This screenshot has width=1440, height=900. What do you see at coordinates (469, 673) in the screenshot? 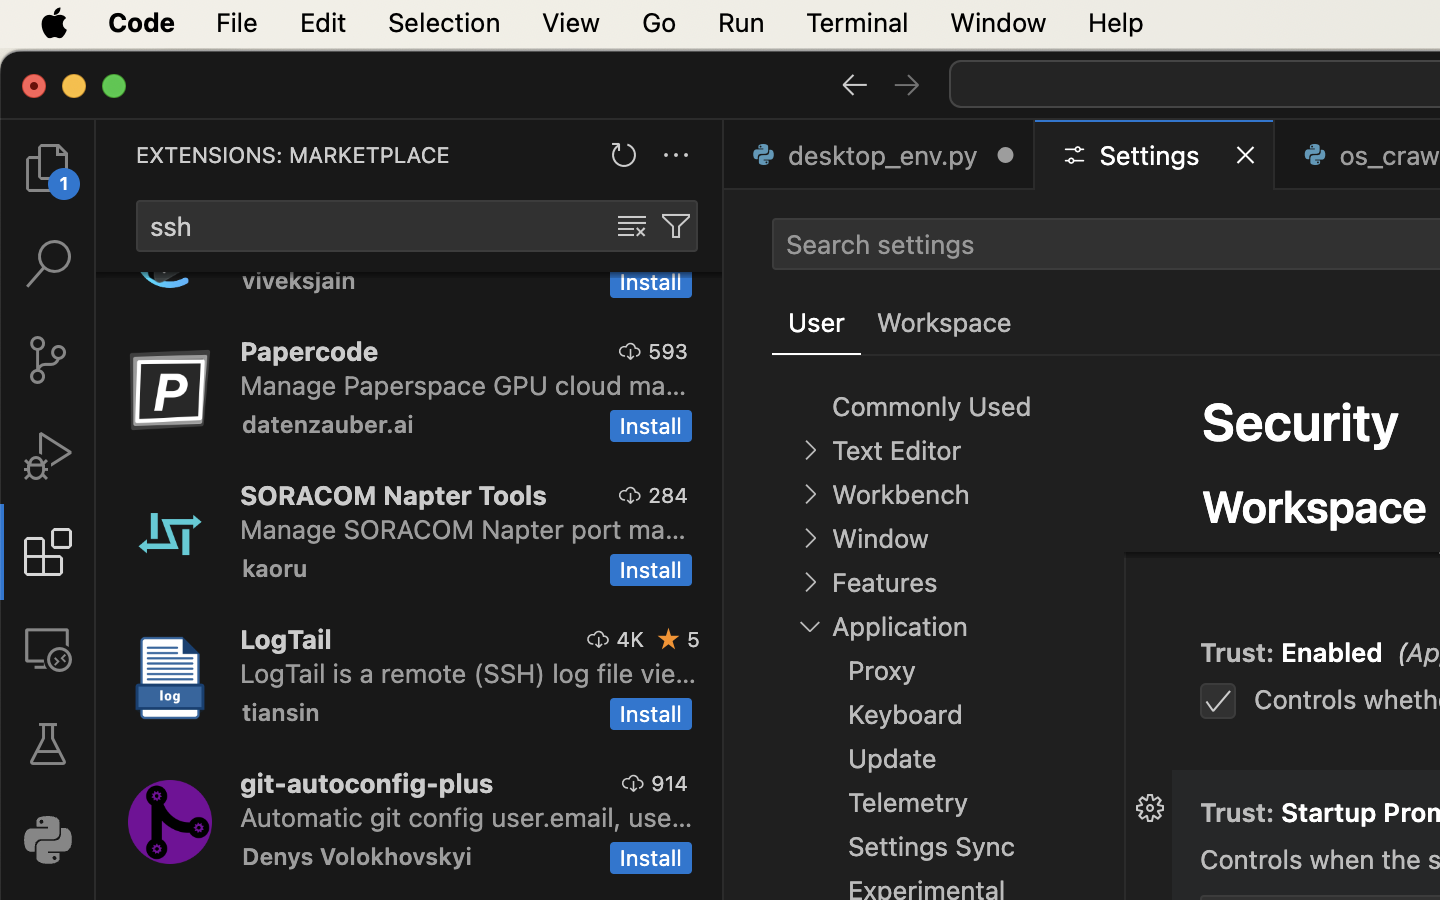
I see `LogTail is a remote (SSH) log file viewer and monitoring extension.` at bounding box center [469, 673].